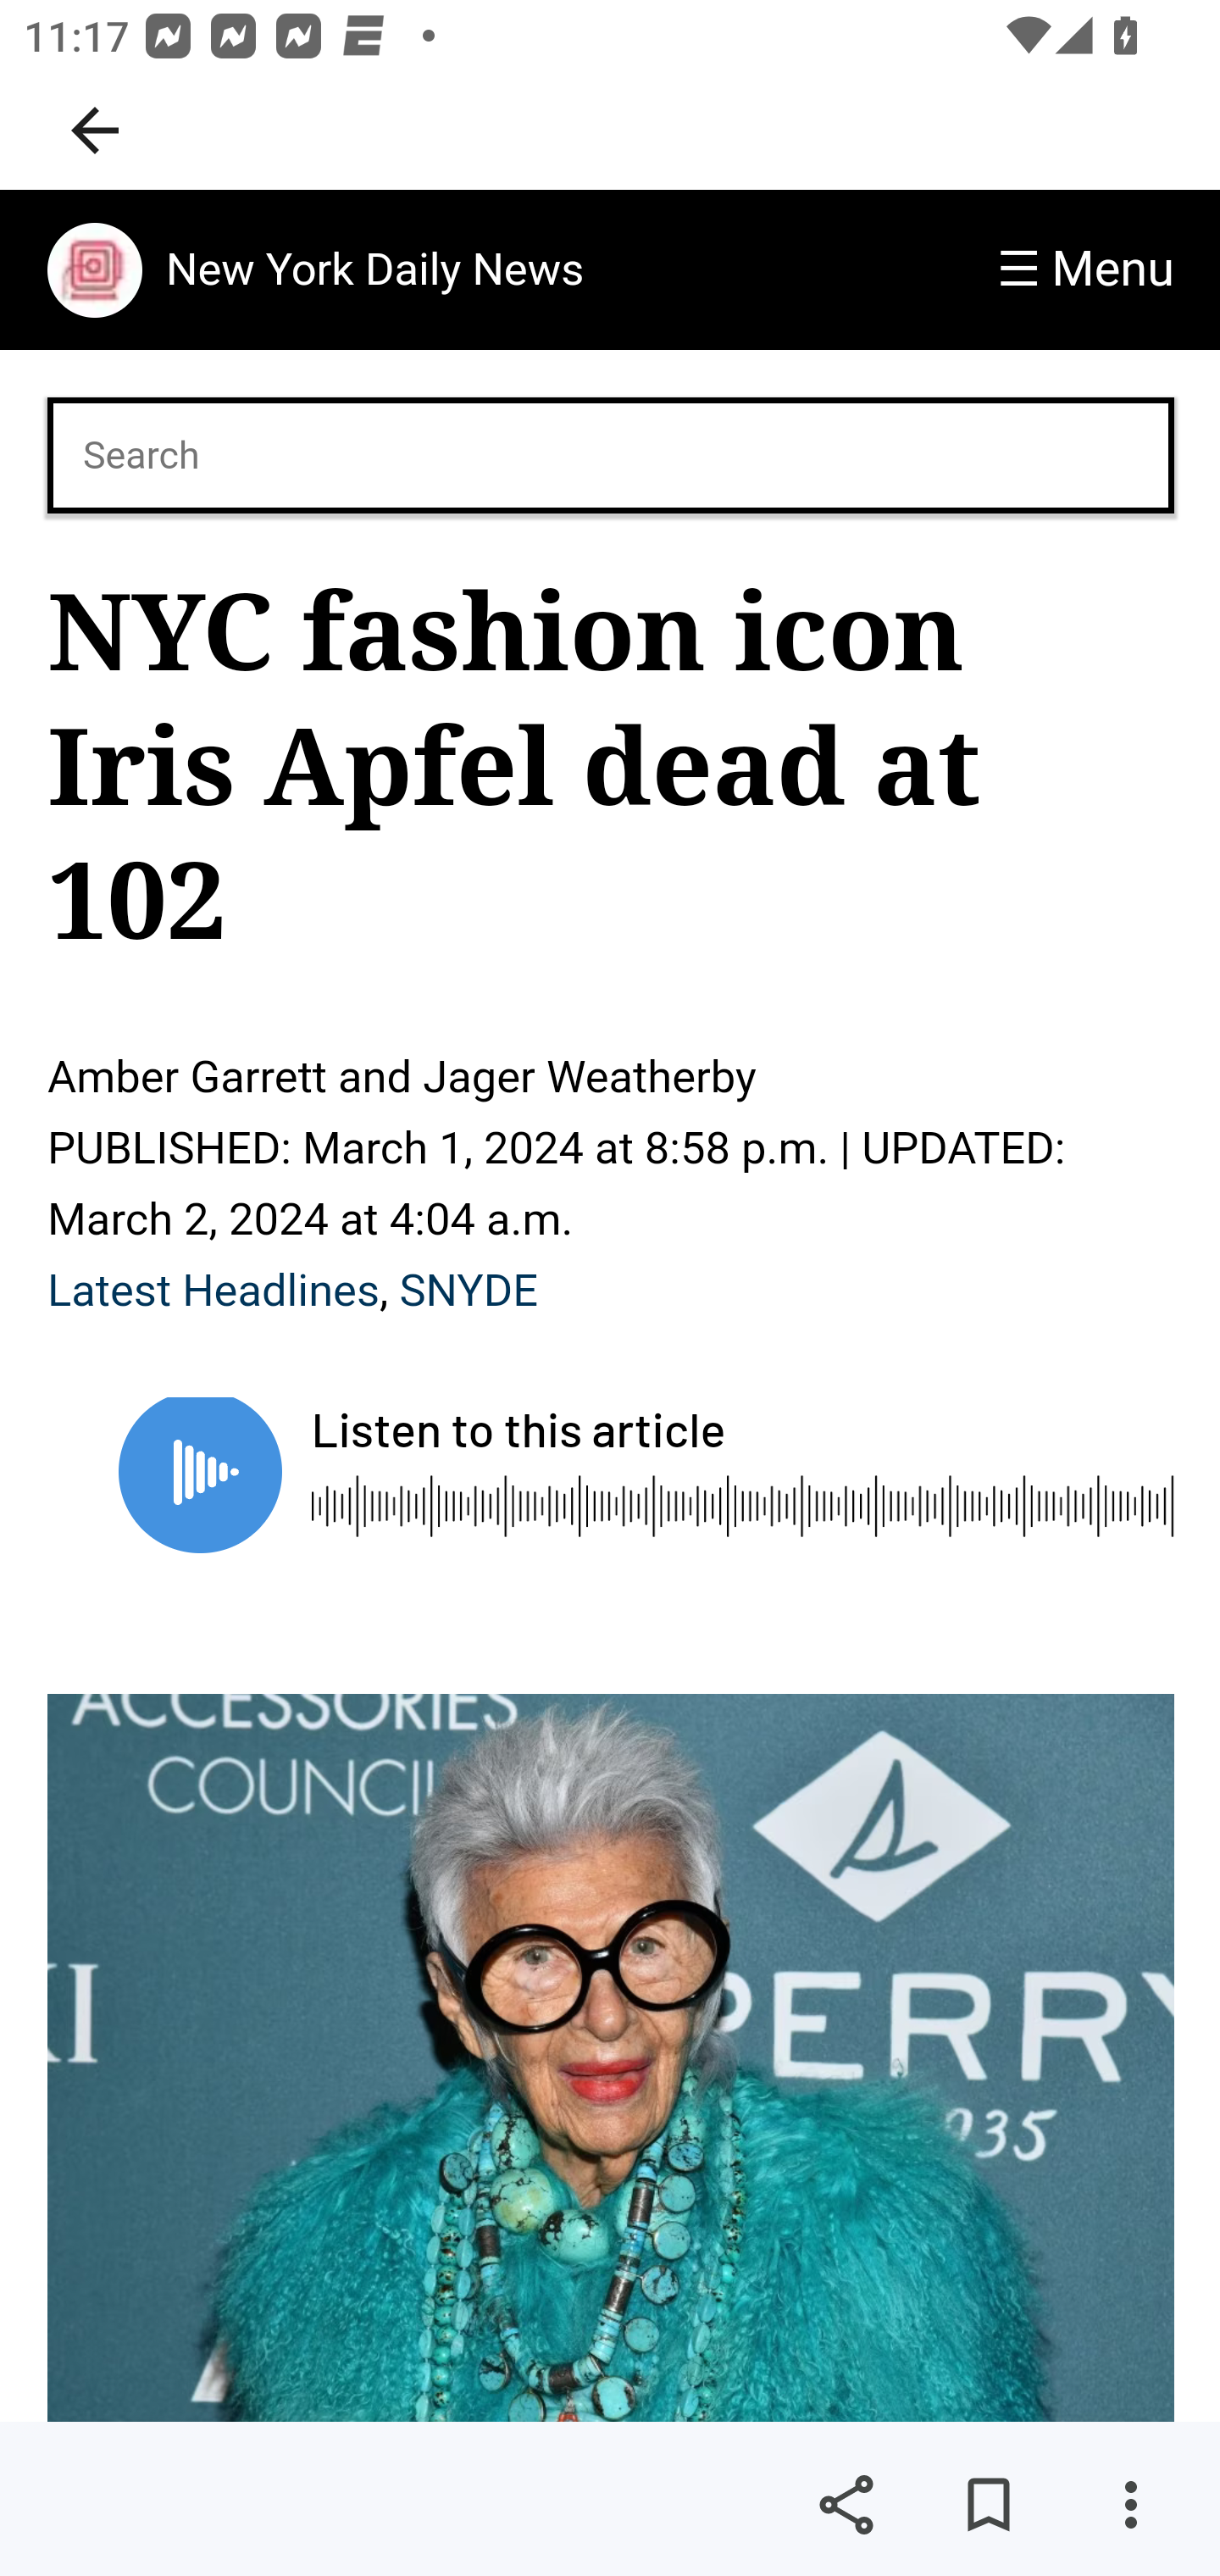  I want to click on Play, so click(201, 1473).